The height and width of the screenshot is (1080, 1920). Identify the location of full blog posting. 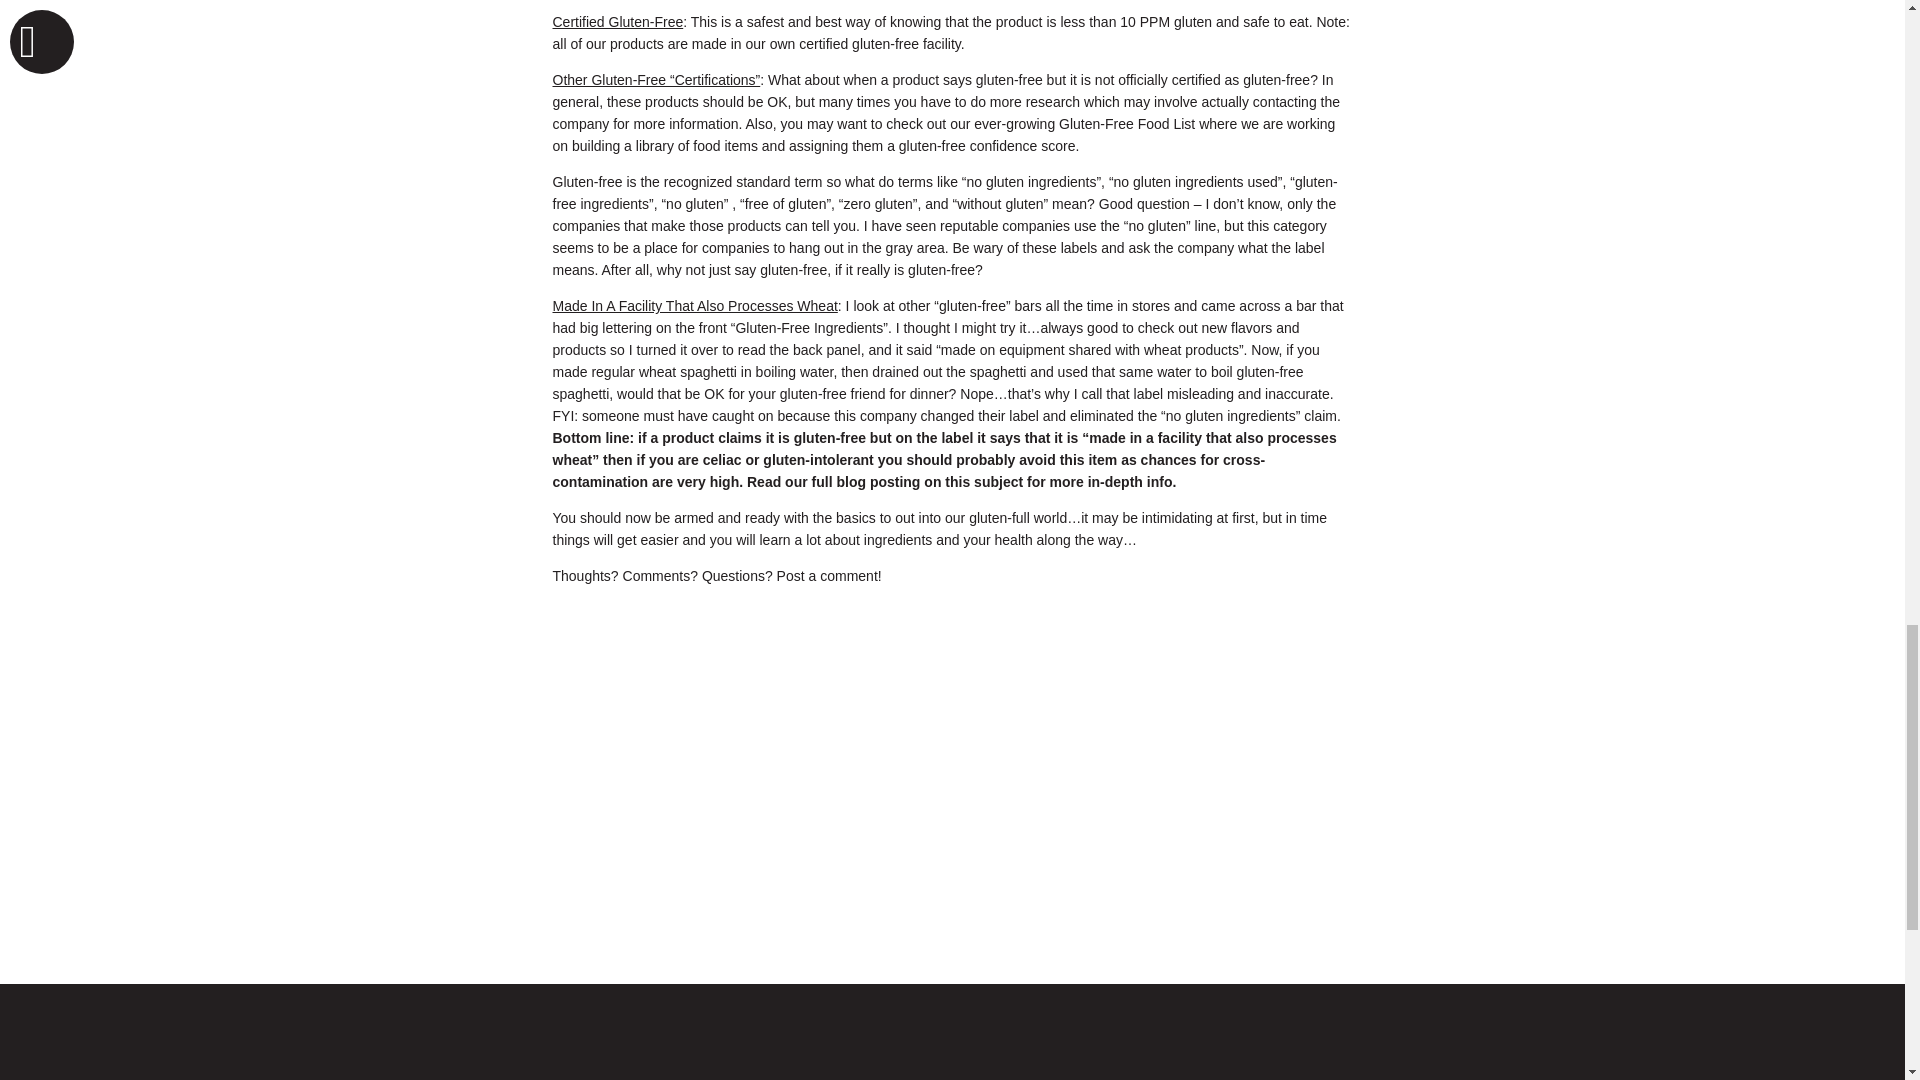
(866, 482).